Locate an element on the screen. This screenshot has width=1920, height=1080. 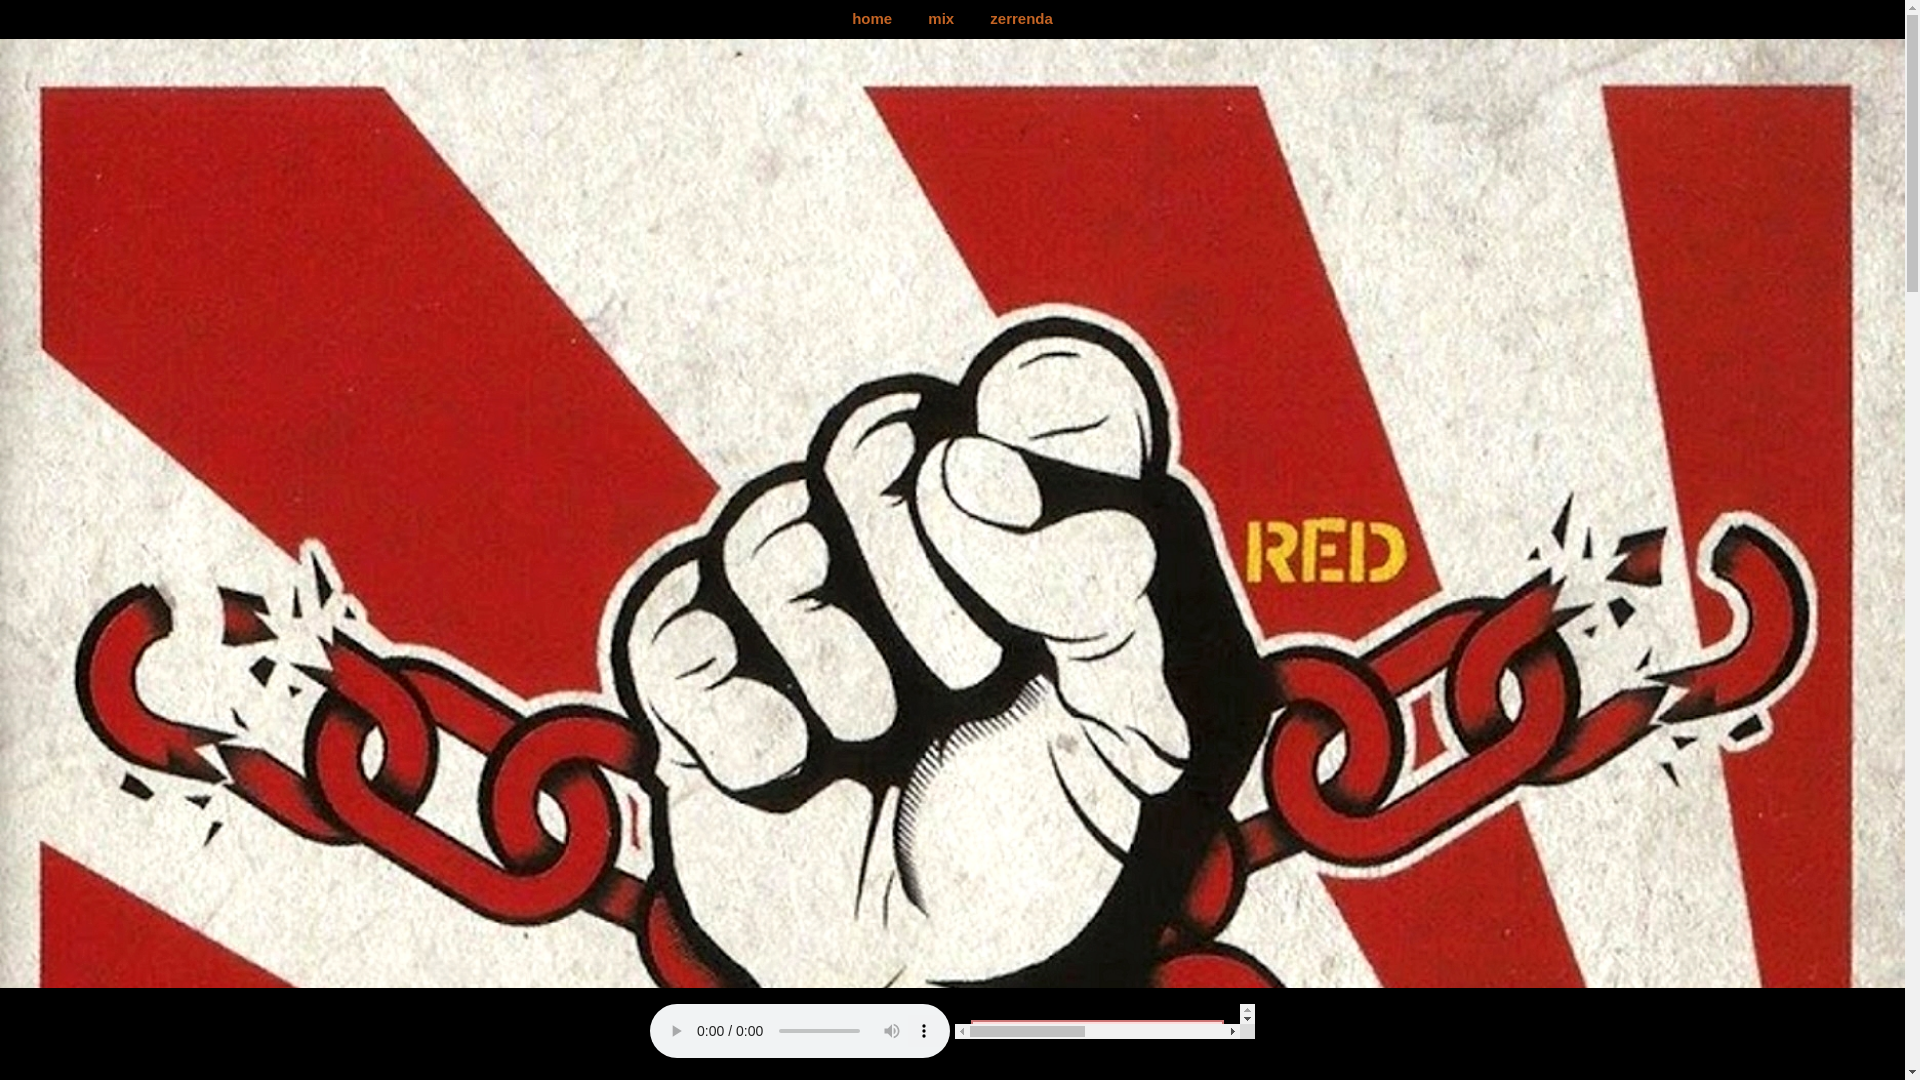
mix is located at coordinates (940, 19).